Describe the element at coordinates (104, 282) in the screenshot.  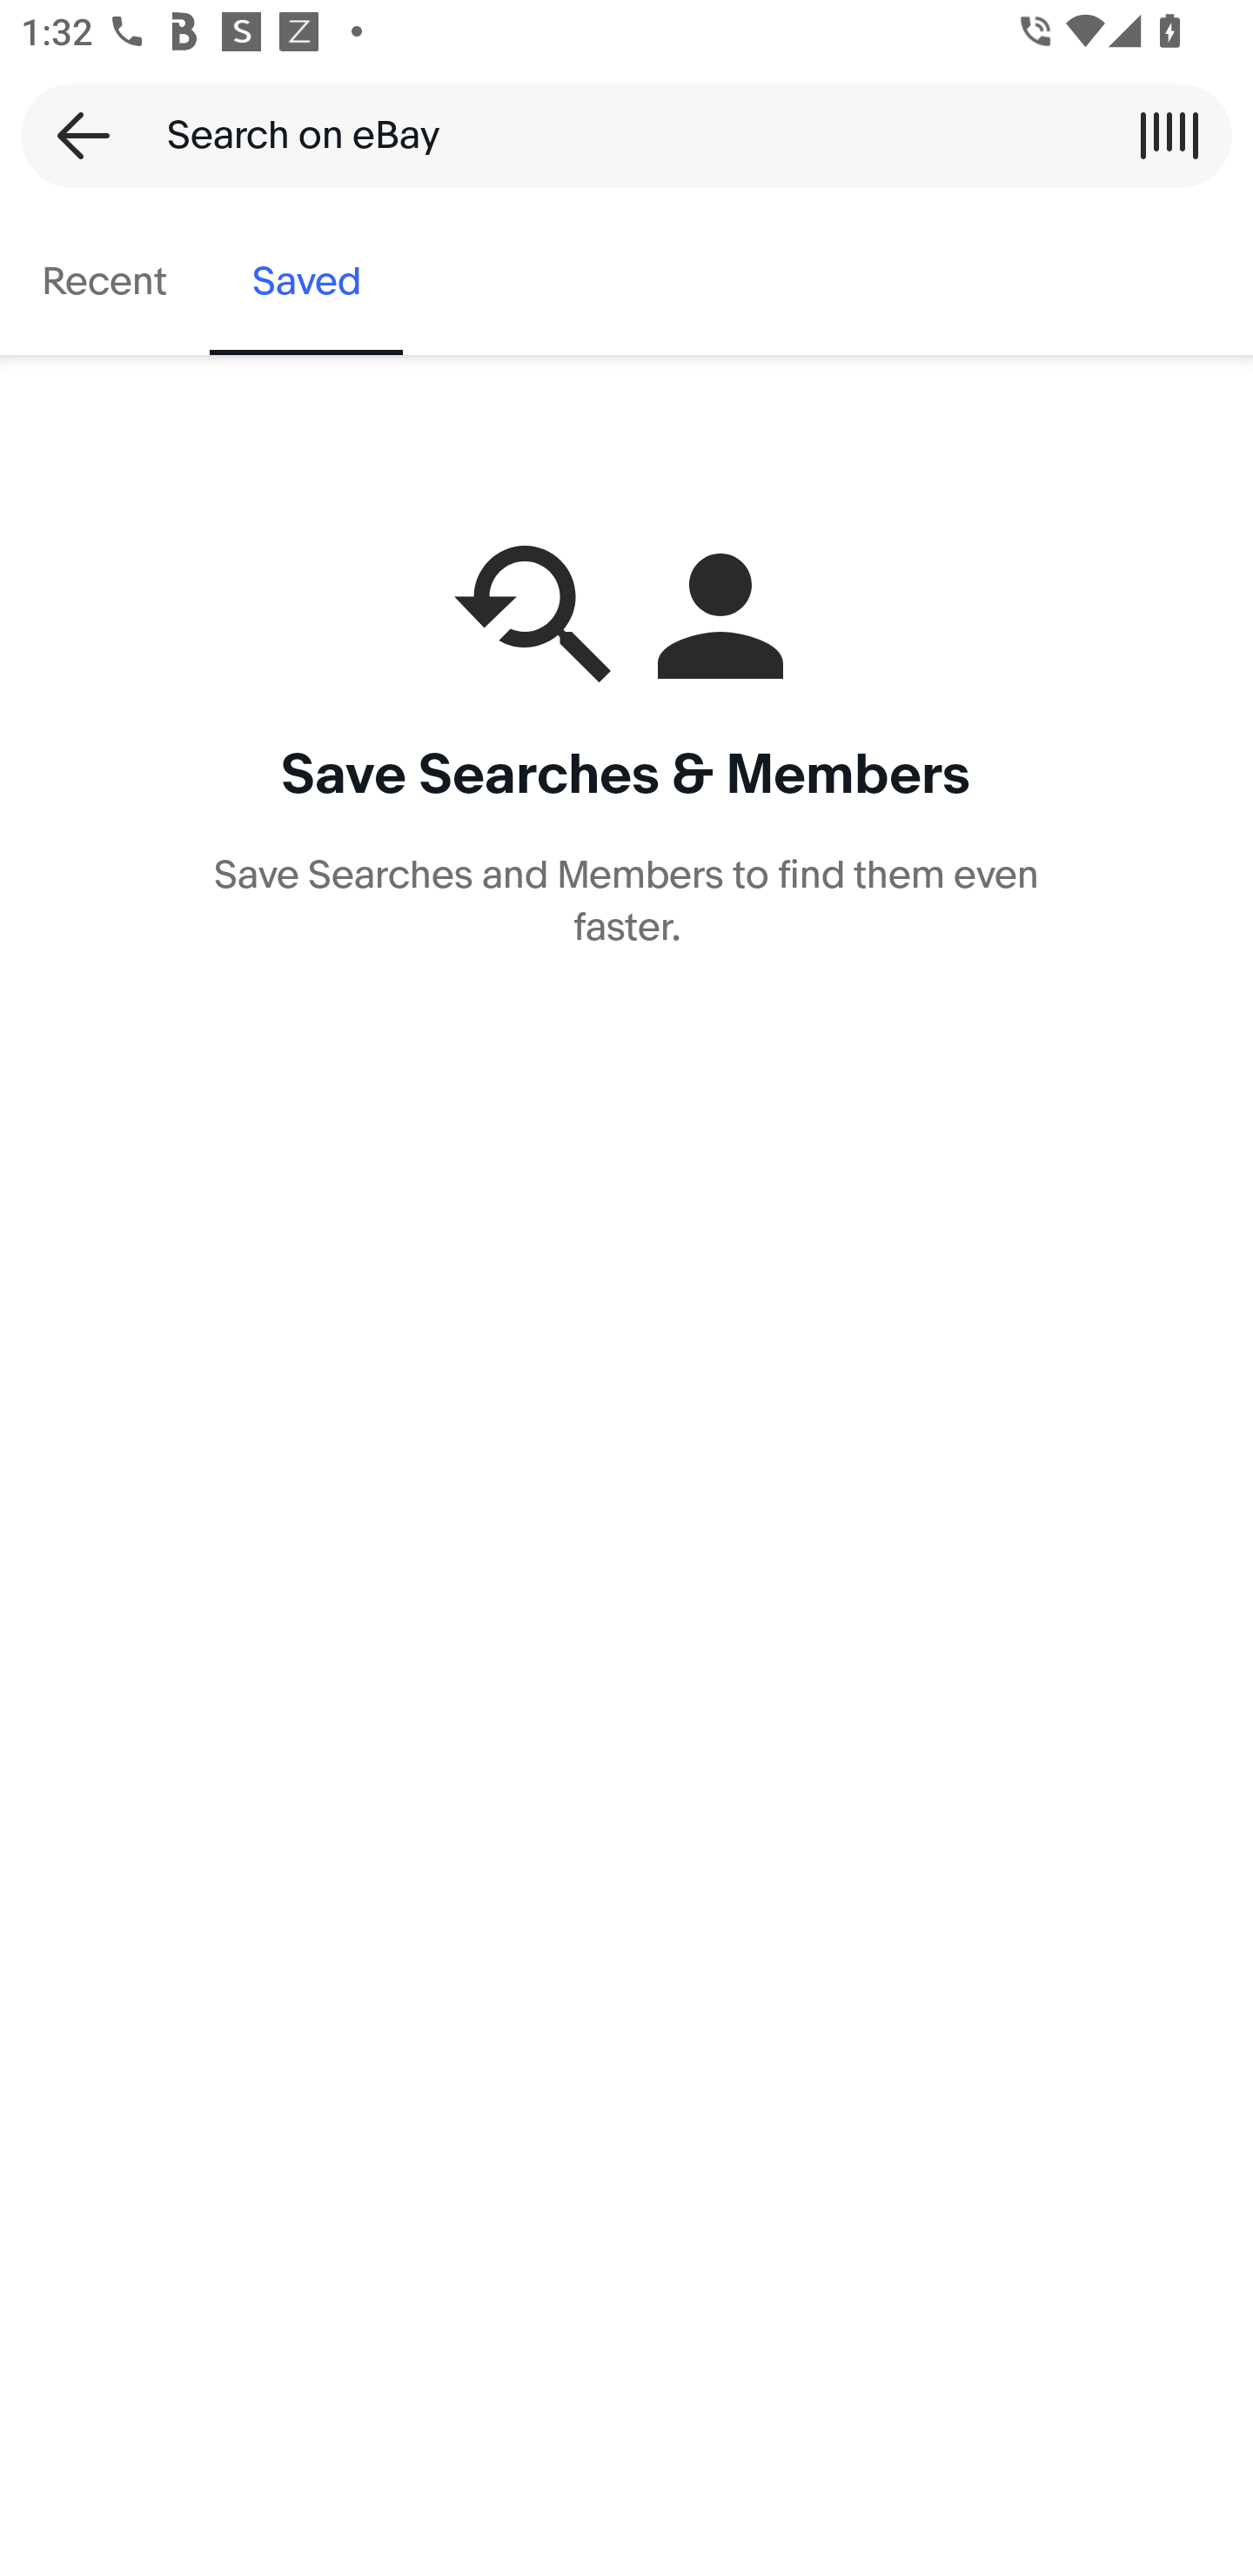
I see `Recent, tab 1 of 2 Recent` at that location.